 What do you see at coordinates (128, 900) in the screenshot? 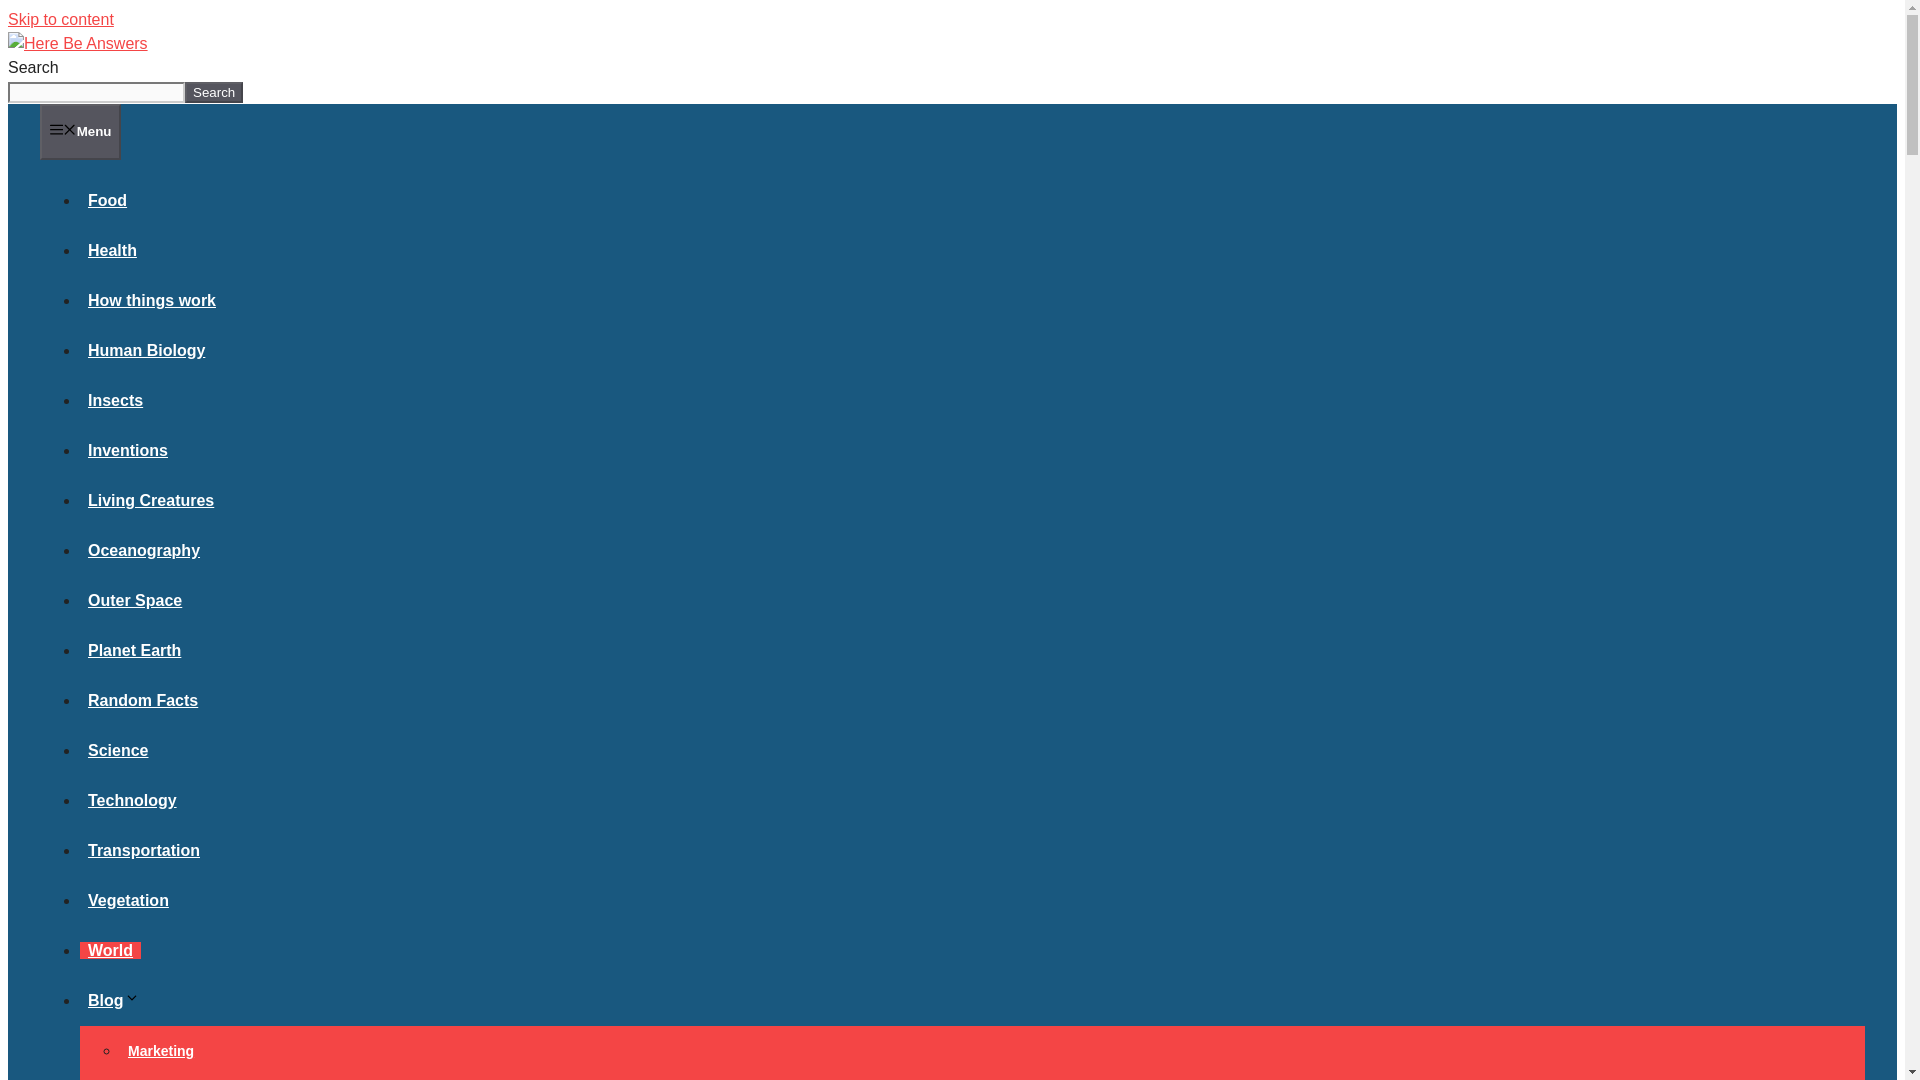
I see `Vegetation` at bounding box center [128, 900].